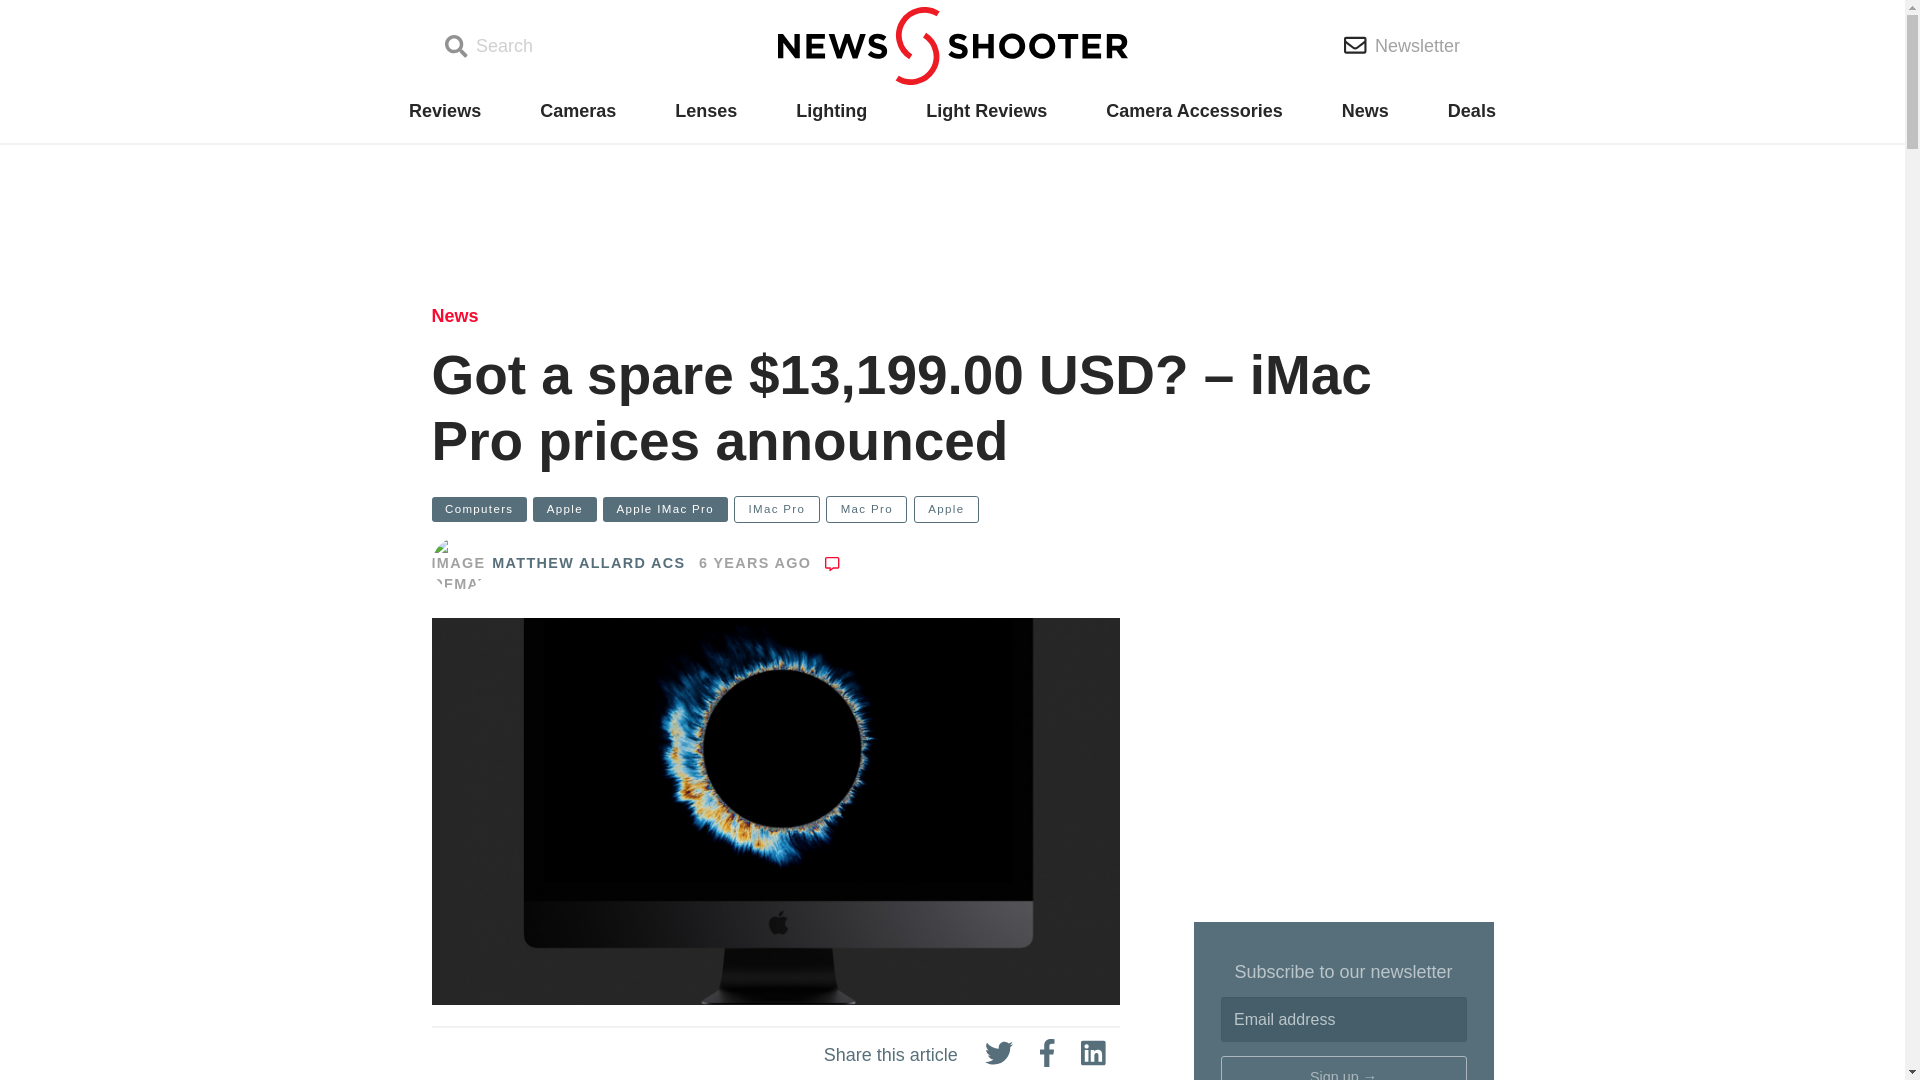  Describe the element at coordinates (951, 216) in the screenshot. I see `3rd party ad content` at that location.